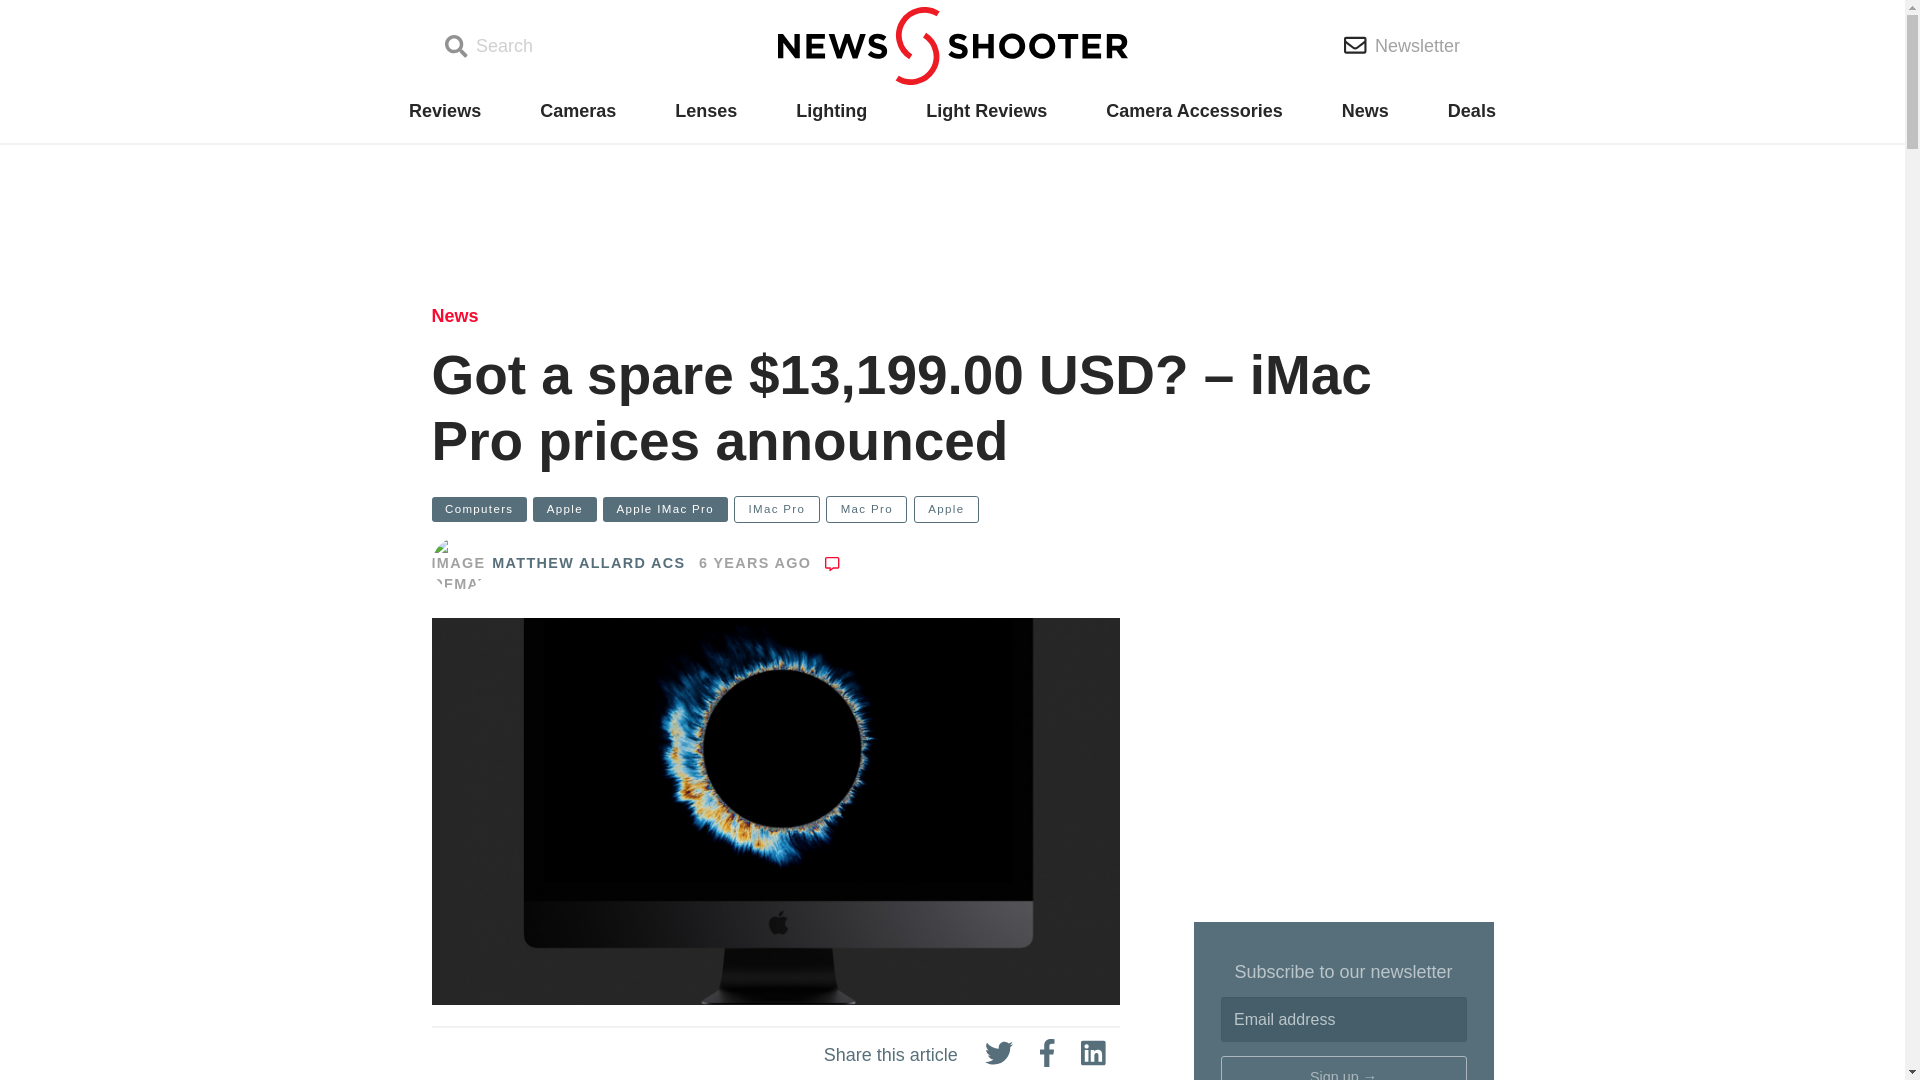  Describe the element at coordinates (951, 216) in the screenshot. I see `3rd party ad content` at that location.